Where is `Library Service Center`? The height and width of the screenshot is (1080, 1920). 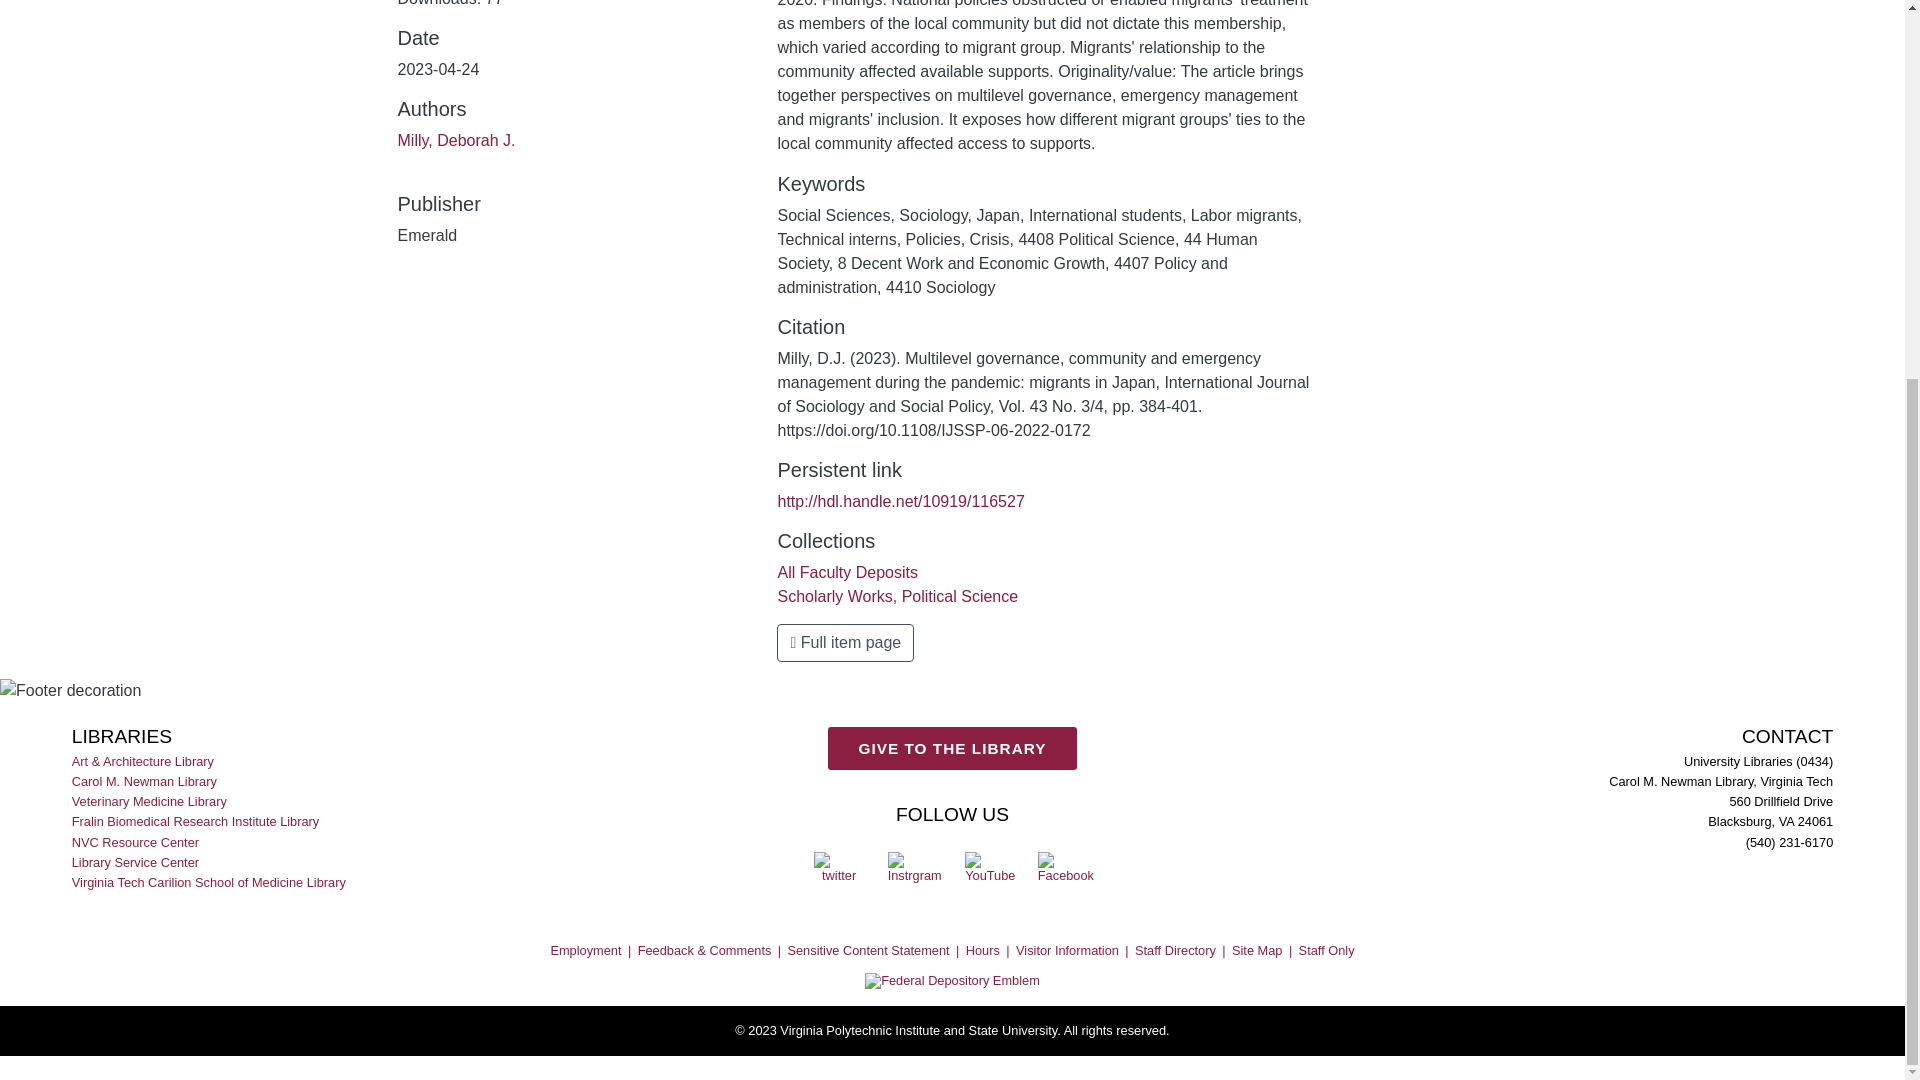 Library Service Center is located at coordinates (136, 862).